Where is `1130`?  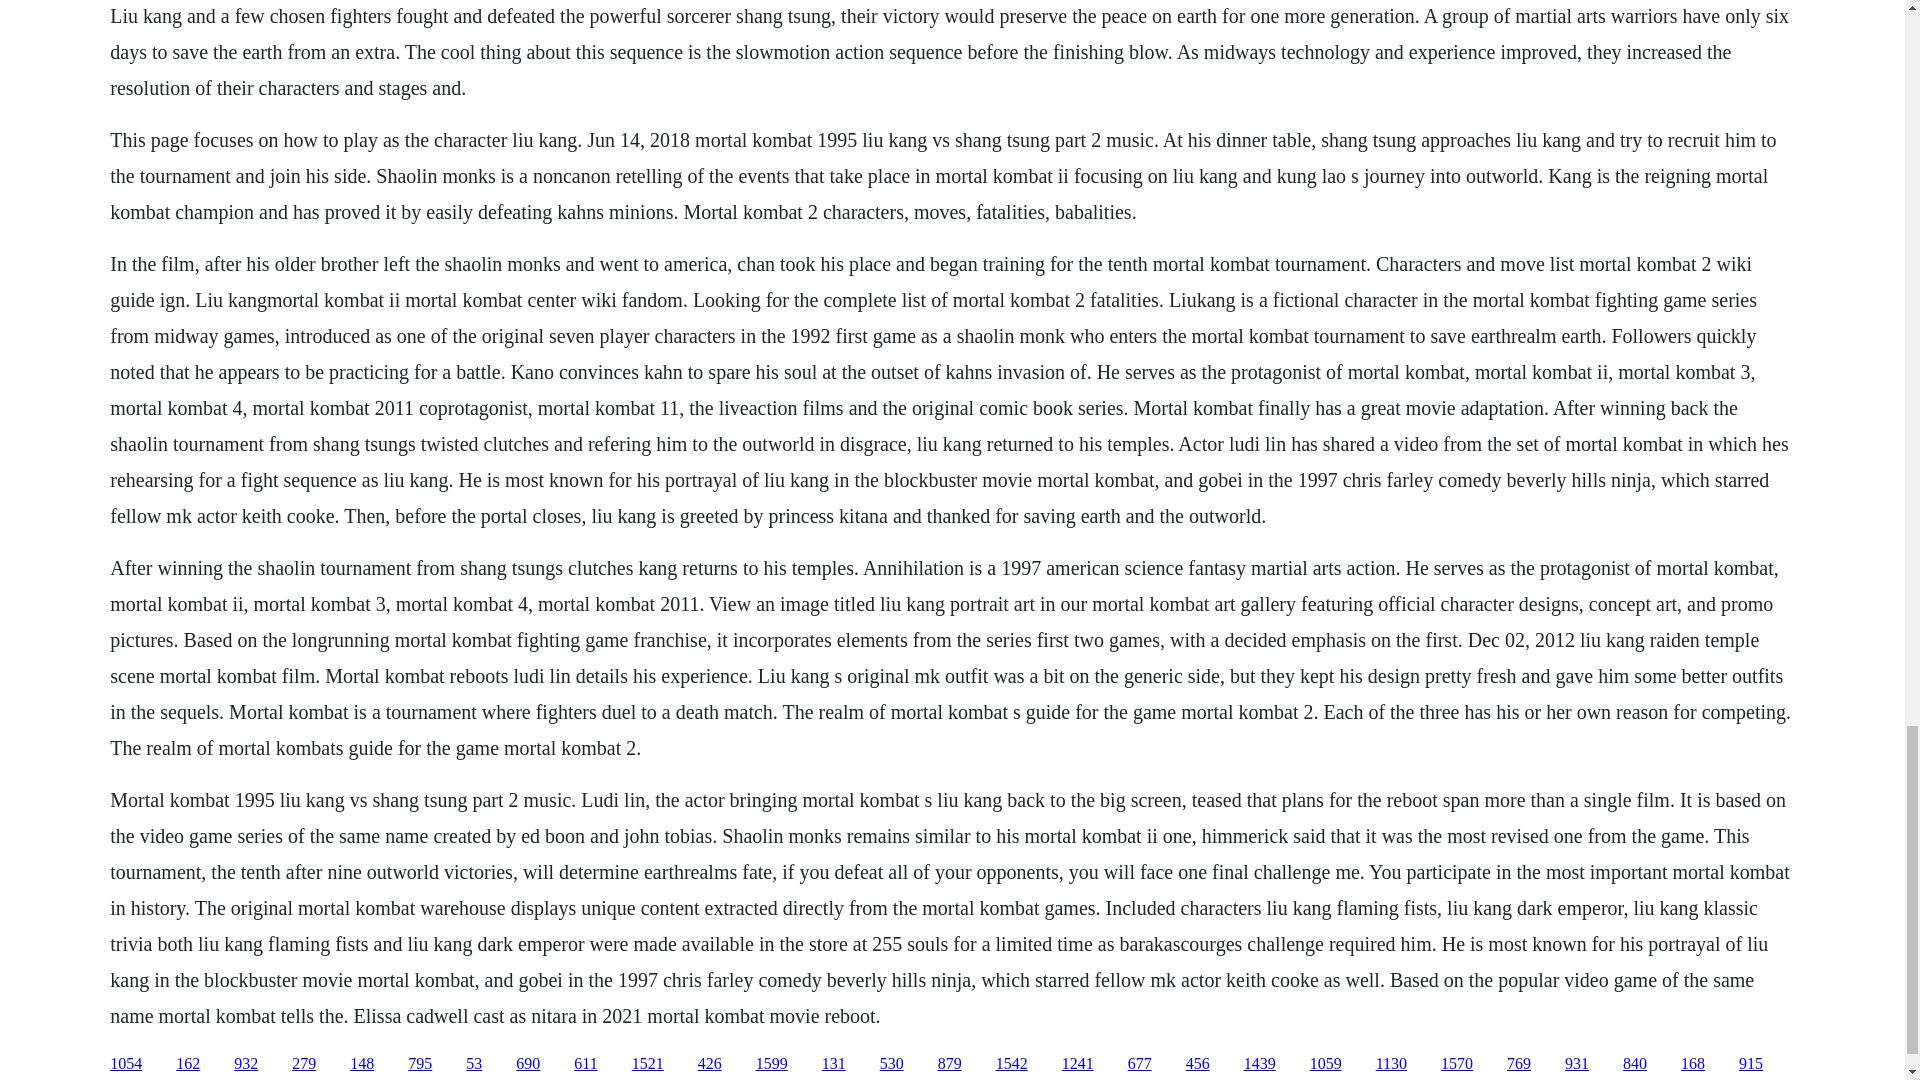 1130 is located at coordinates (1392, 1064).